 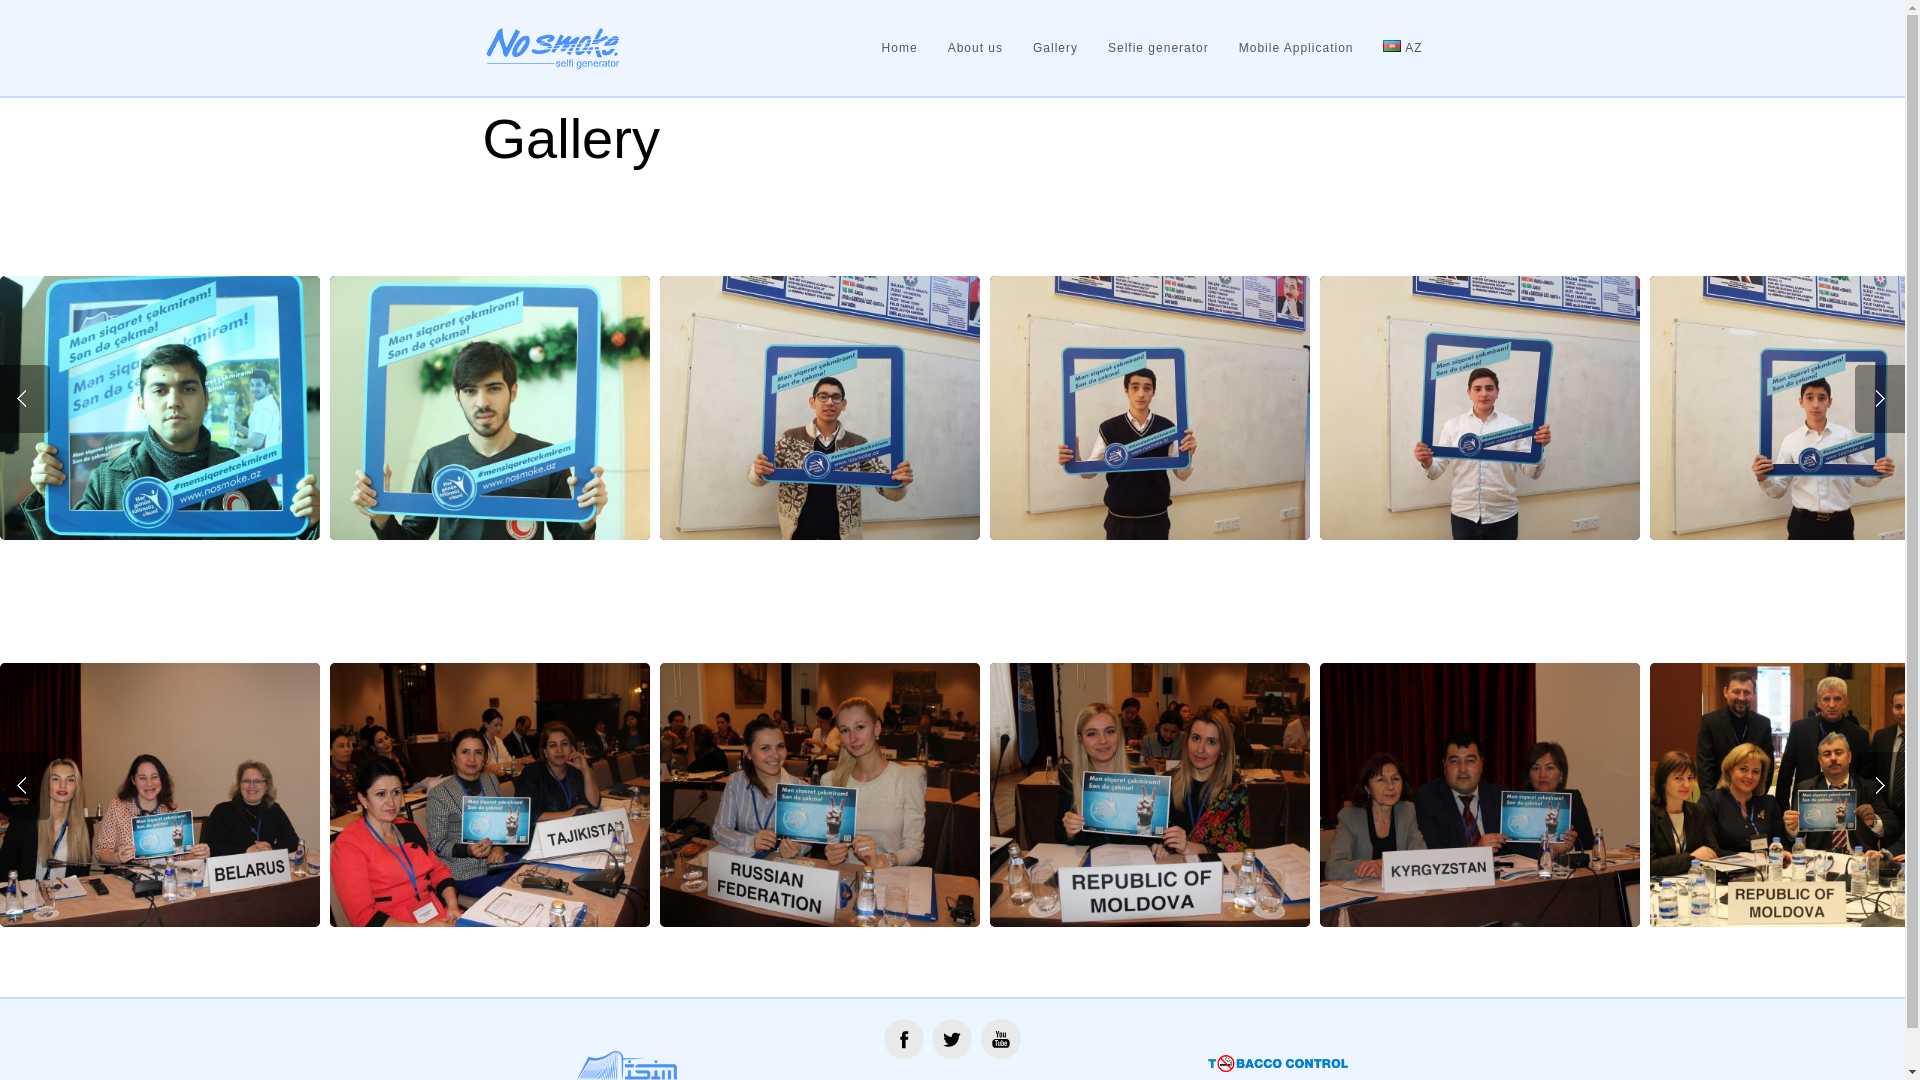 I want to click on AZ, so click(x=1395, y=48).